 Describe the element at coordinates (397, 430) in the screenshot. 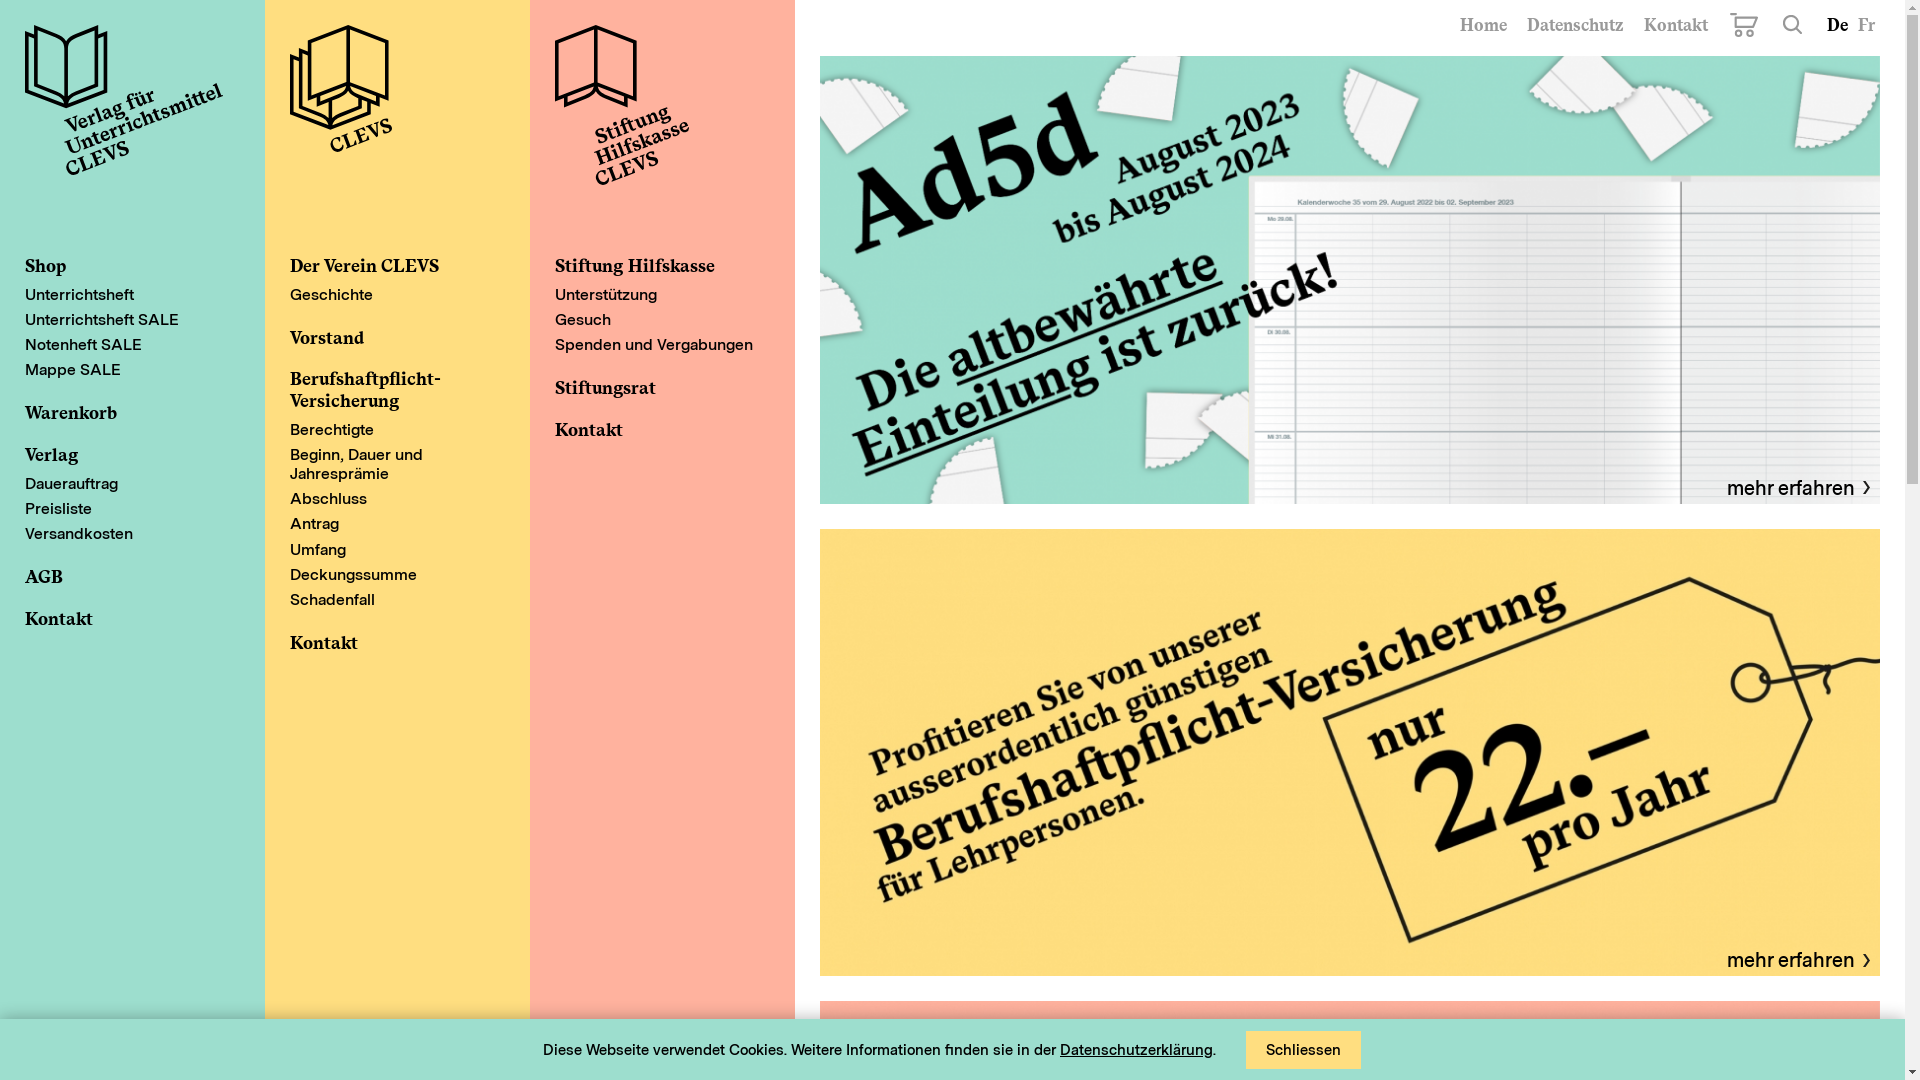

I see `Berechtigte` at that location.